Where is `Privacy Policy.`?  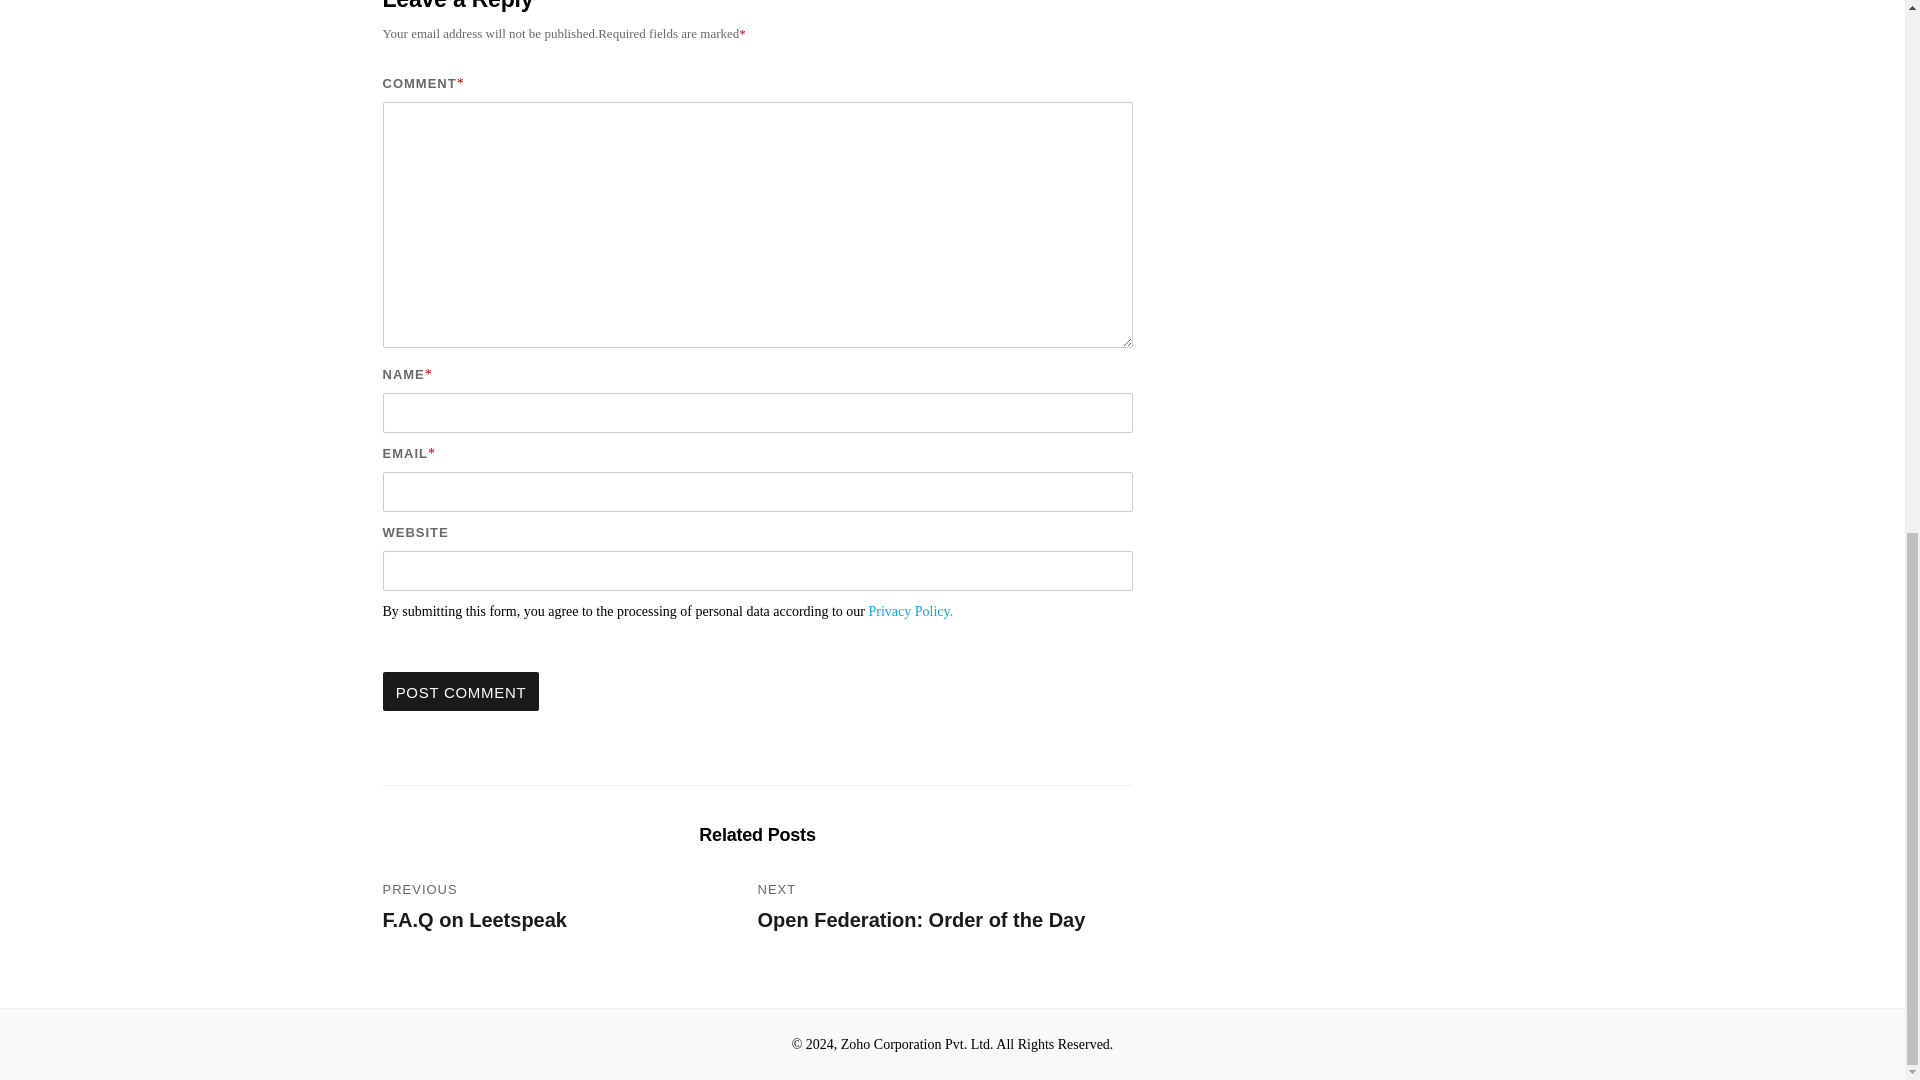 Privacy Policy. is located at coordinates (912, 610).